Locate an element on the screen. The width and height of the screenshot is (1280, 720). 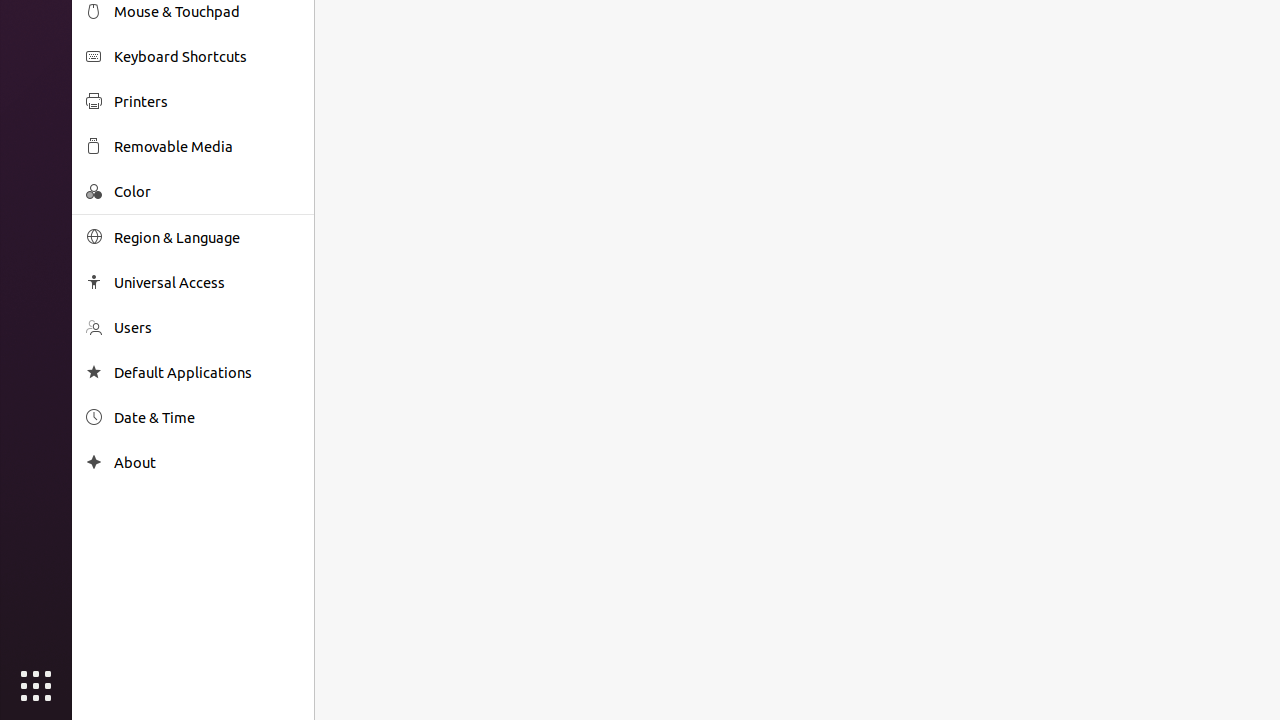
Date & Time is located at coordinates (207, 418).